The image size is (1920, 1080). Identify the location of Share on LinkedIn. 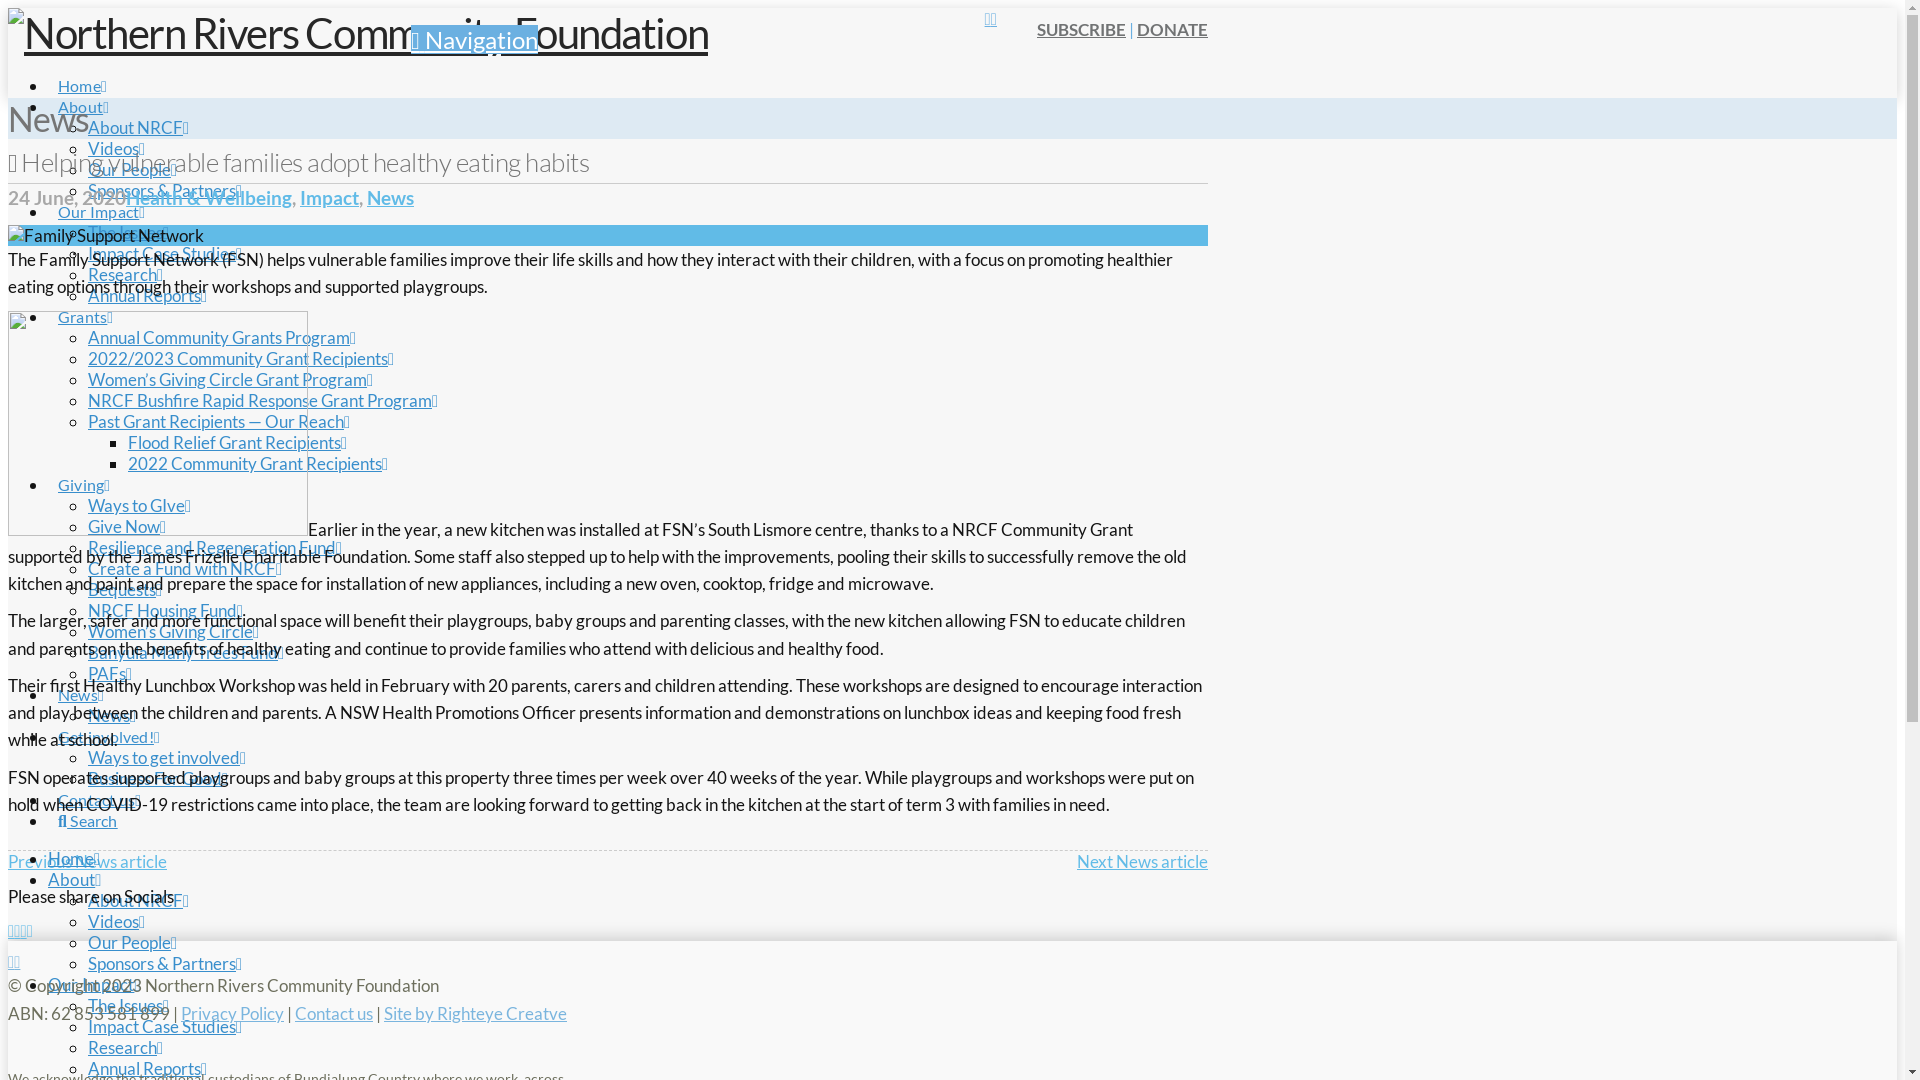
(23, 930).